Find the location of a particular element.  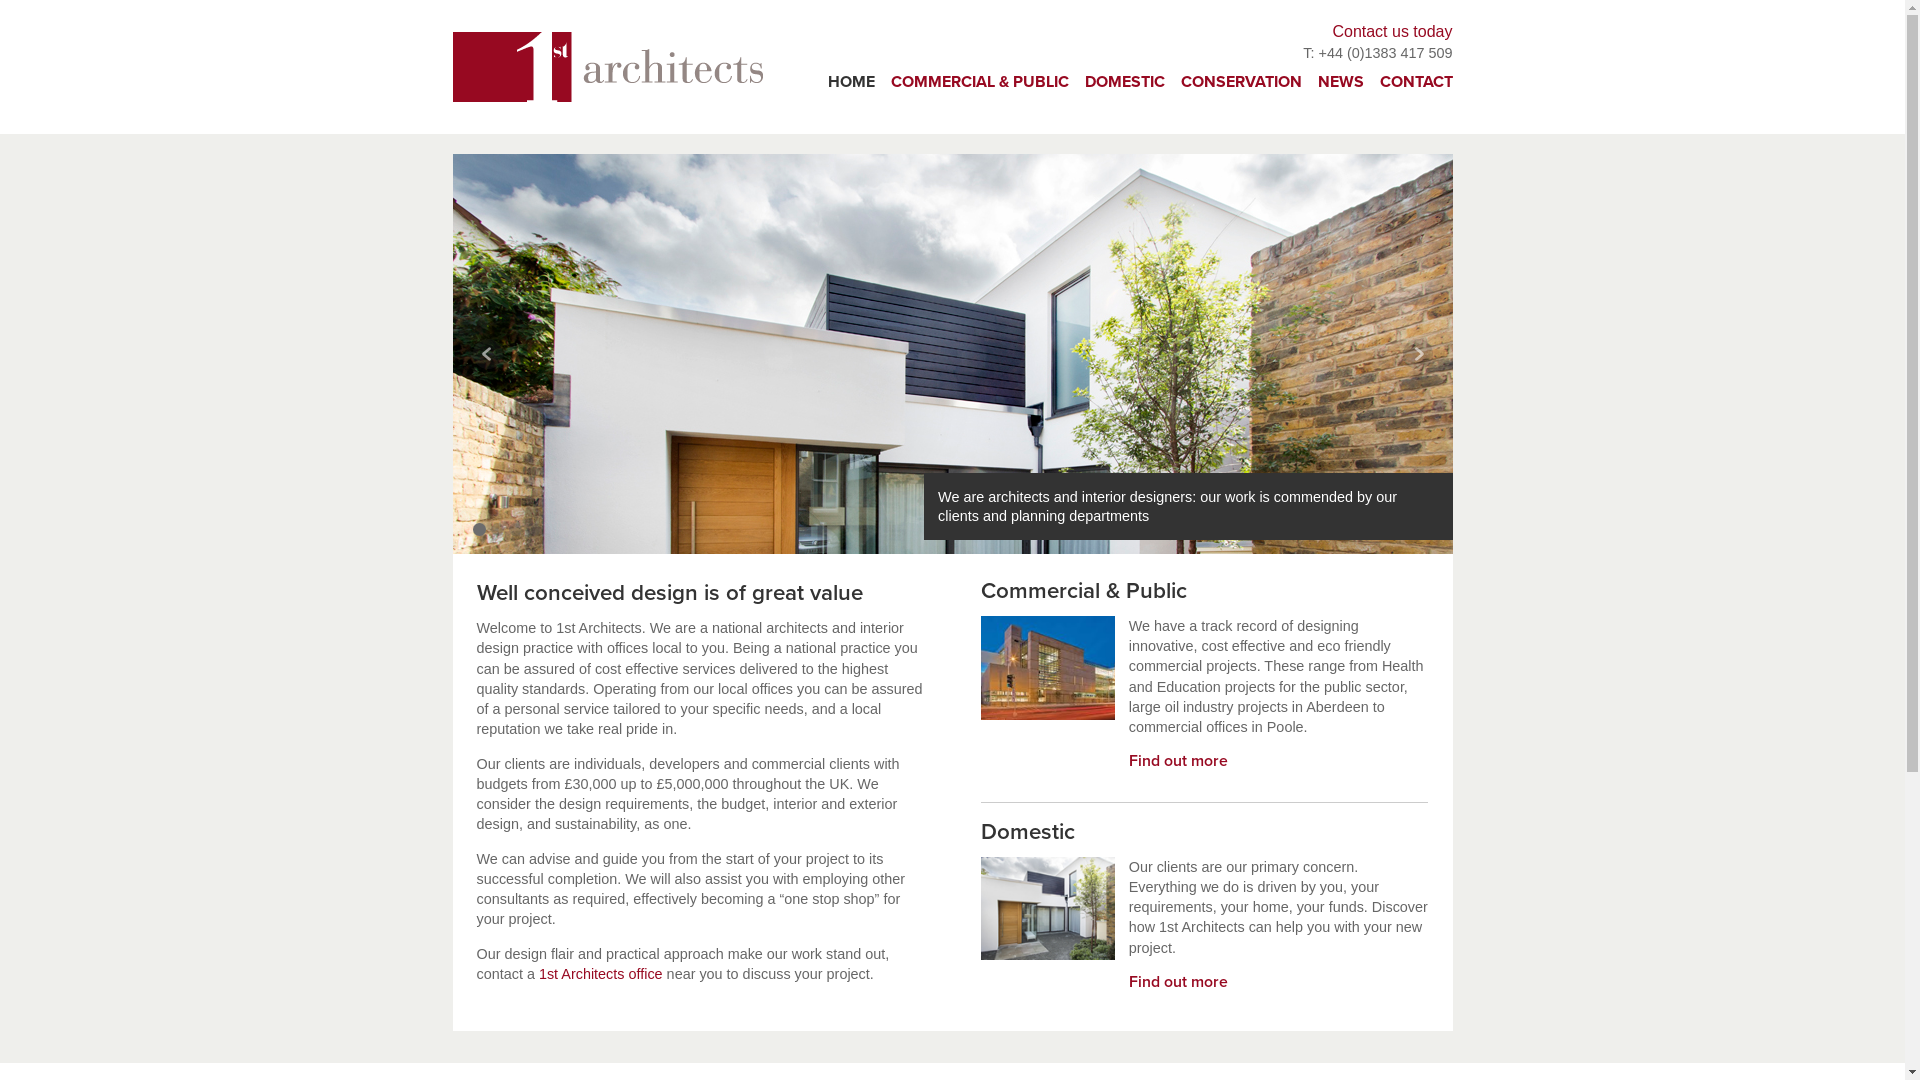

Find out more is located at coordinates (1178, 761).